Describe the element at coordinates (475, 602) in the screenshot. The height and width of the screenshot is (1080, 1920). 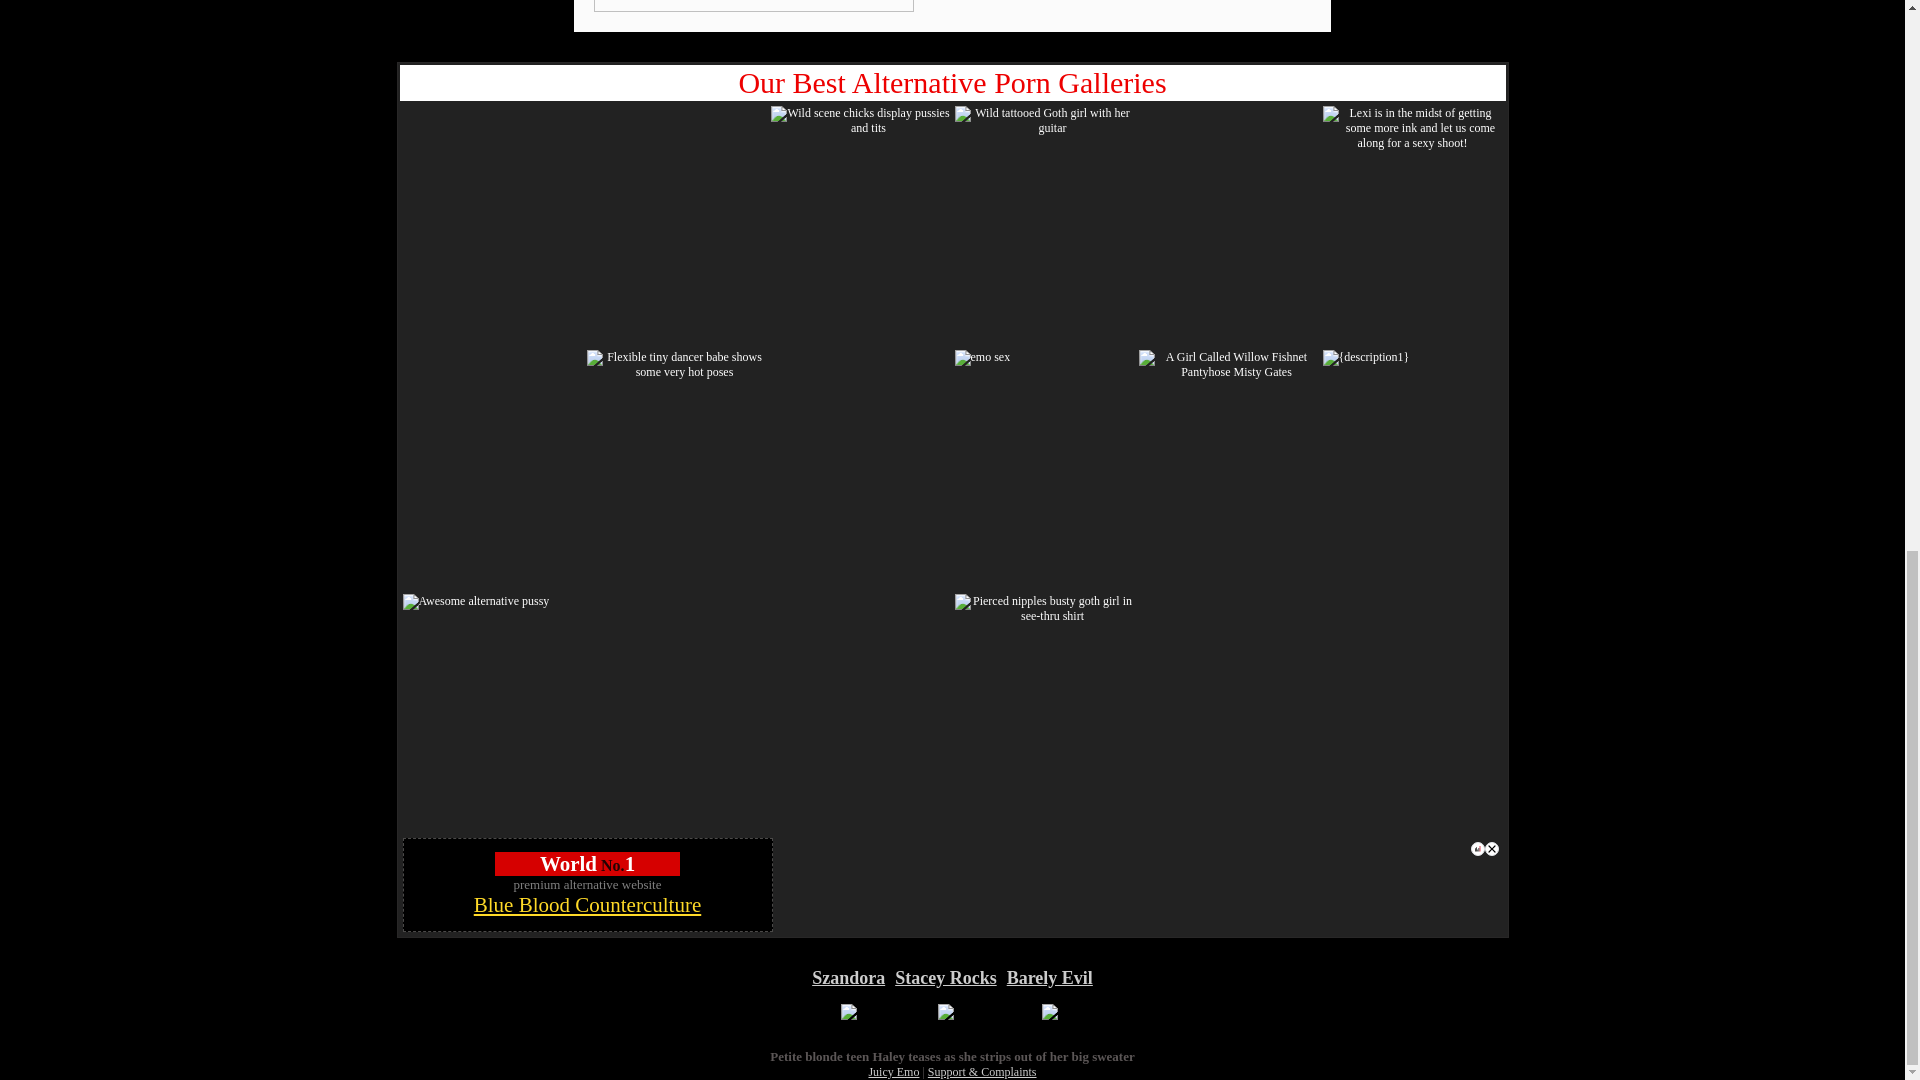
I see `Awesome alternative pussy` at that location.